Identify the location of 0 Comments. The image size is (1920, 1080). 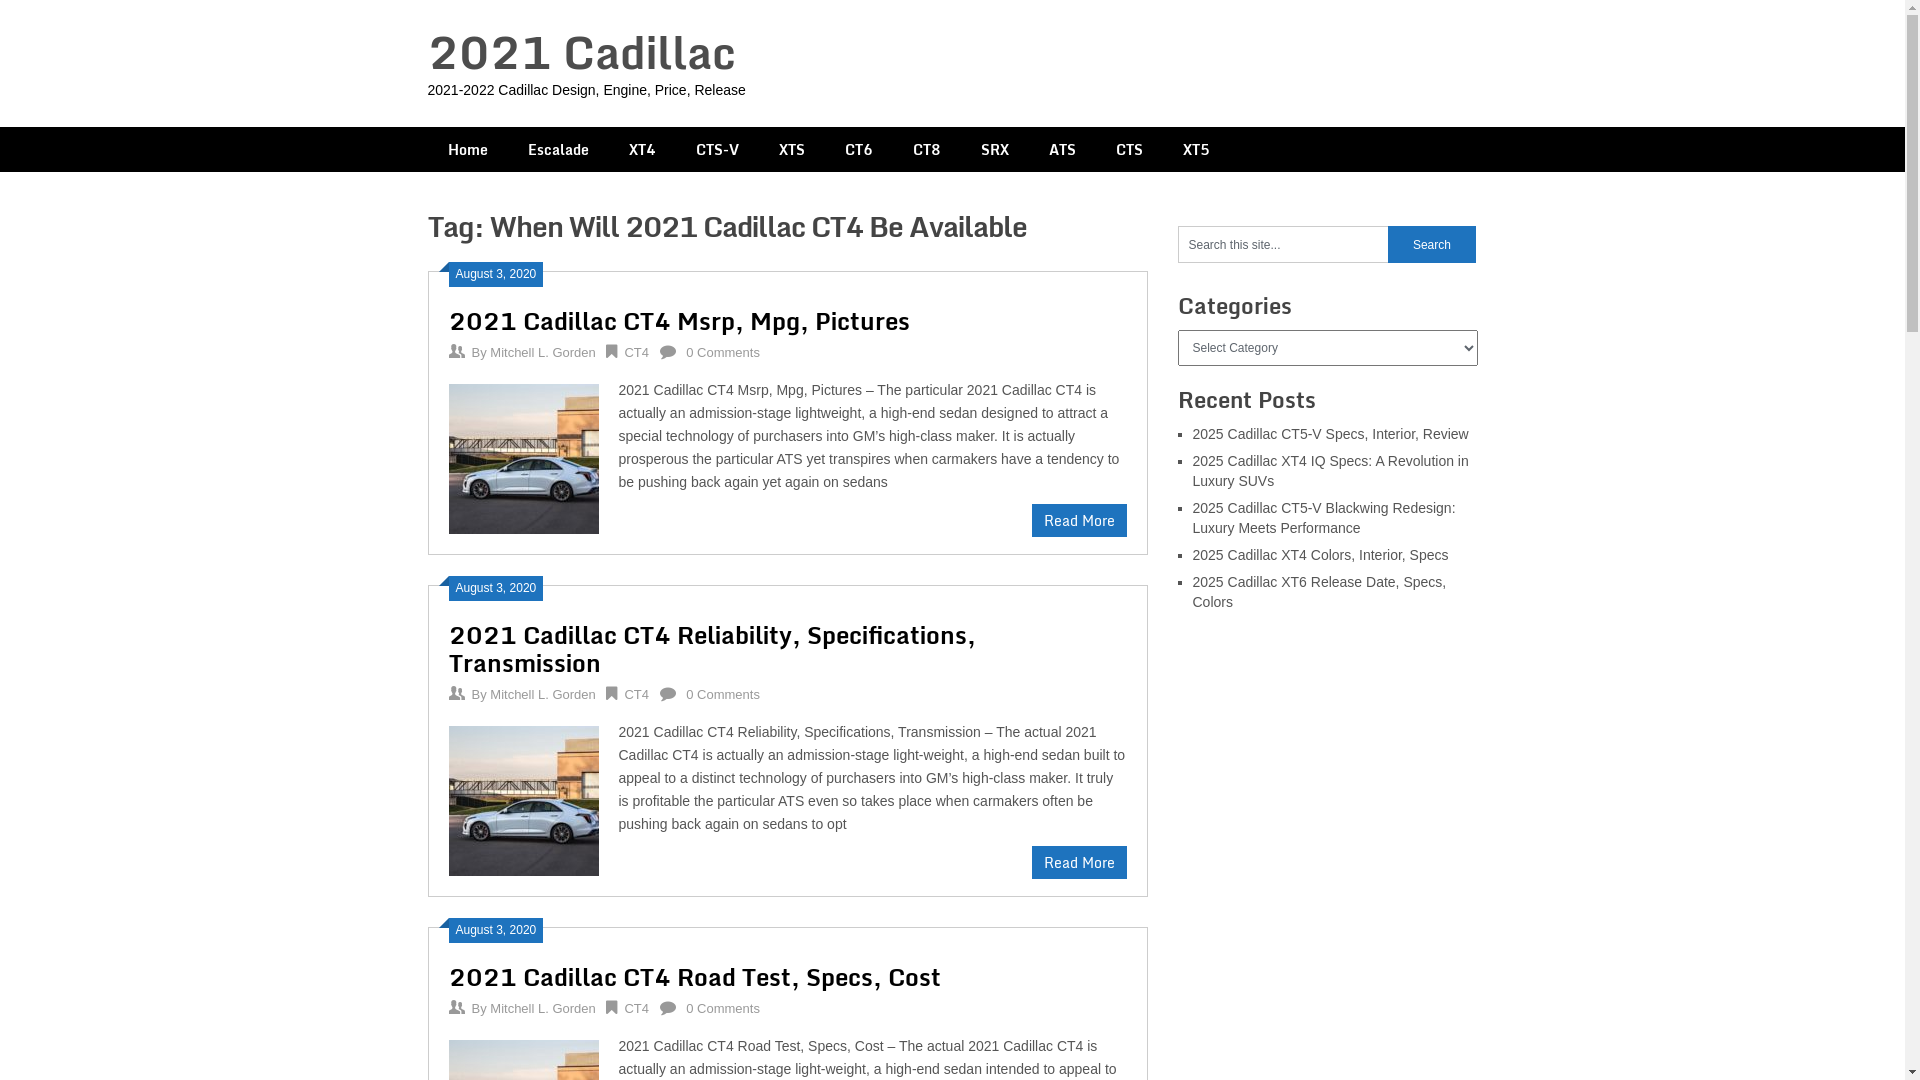
(723, 1008).